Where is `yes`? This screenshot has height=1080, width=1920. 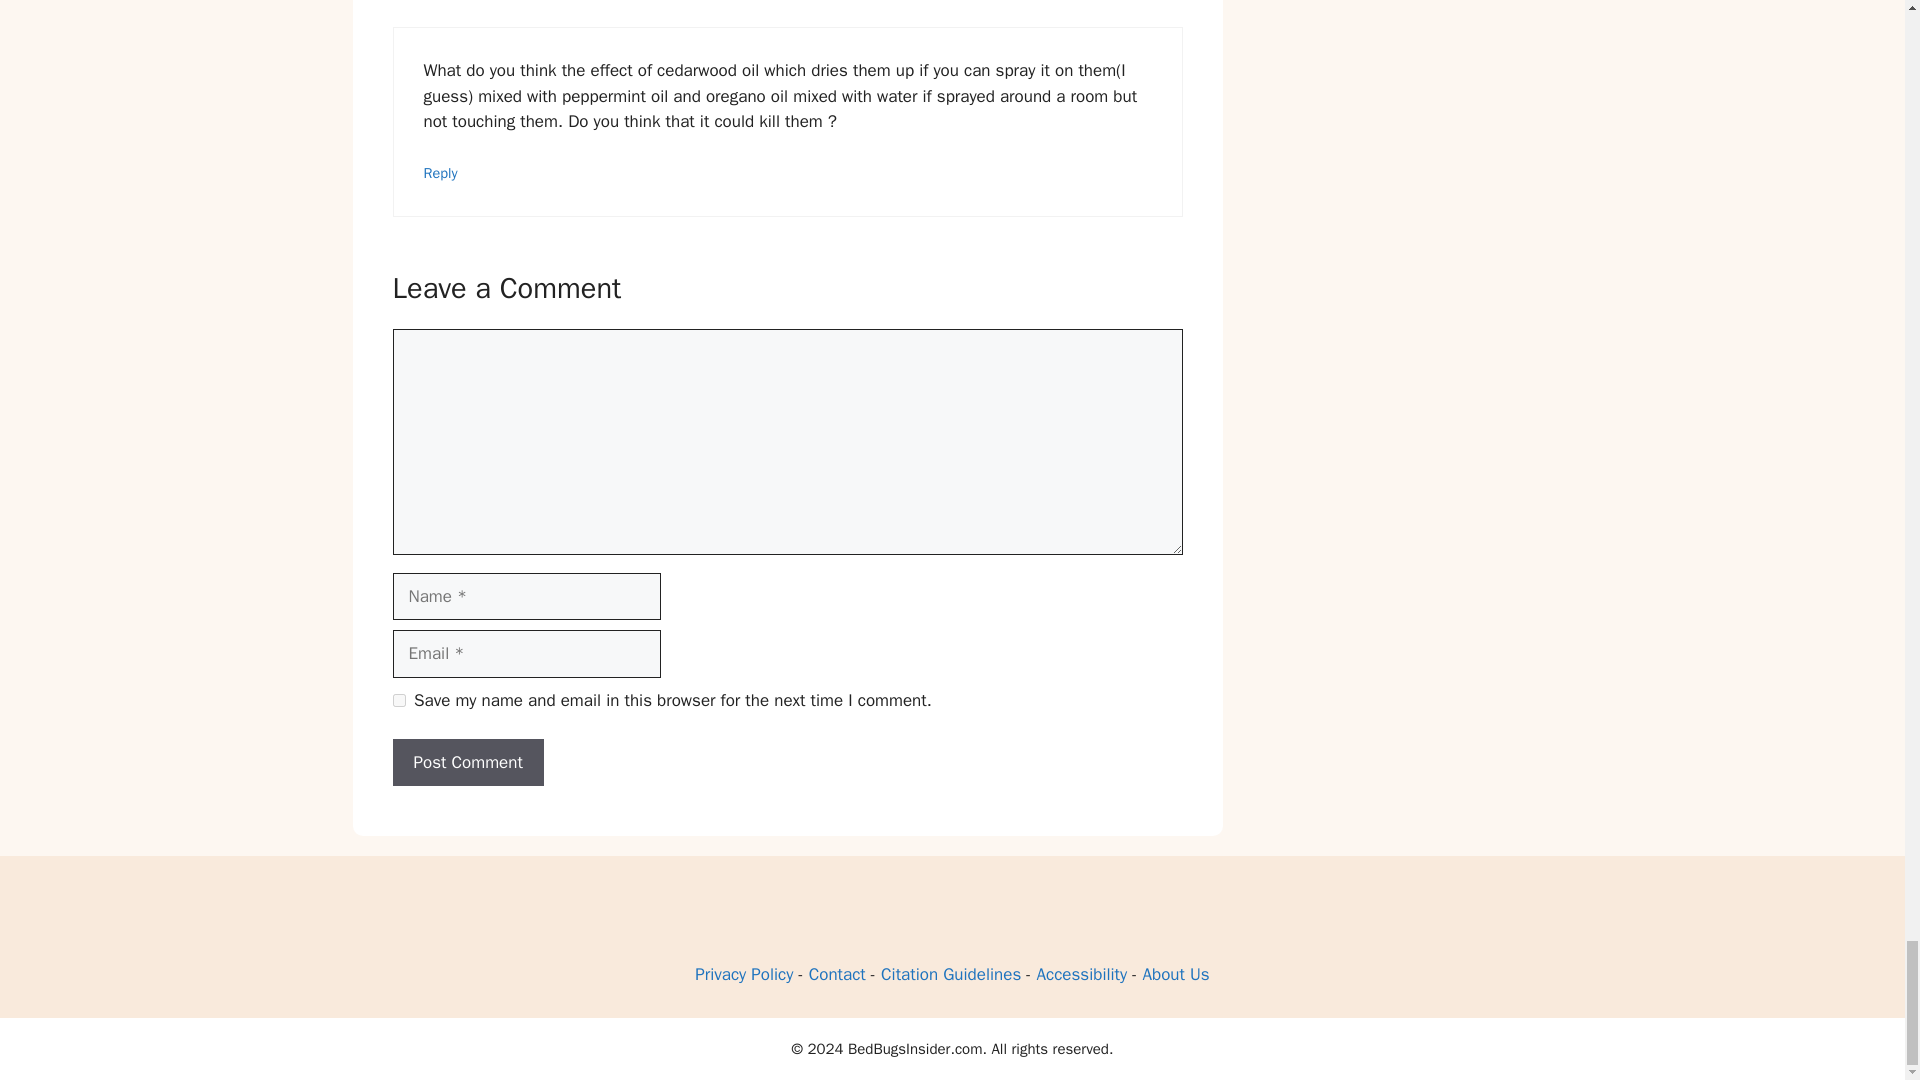
yes is located at coordinates (398, 700).